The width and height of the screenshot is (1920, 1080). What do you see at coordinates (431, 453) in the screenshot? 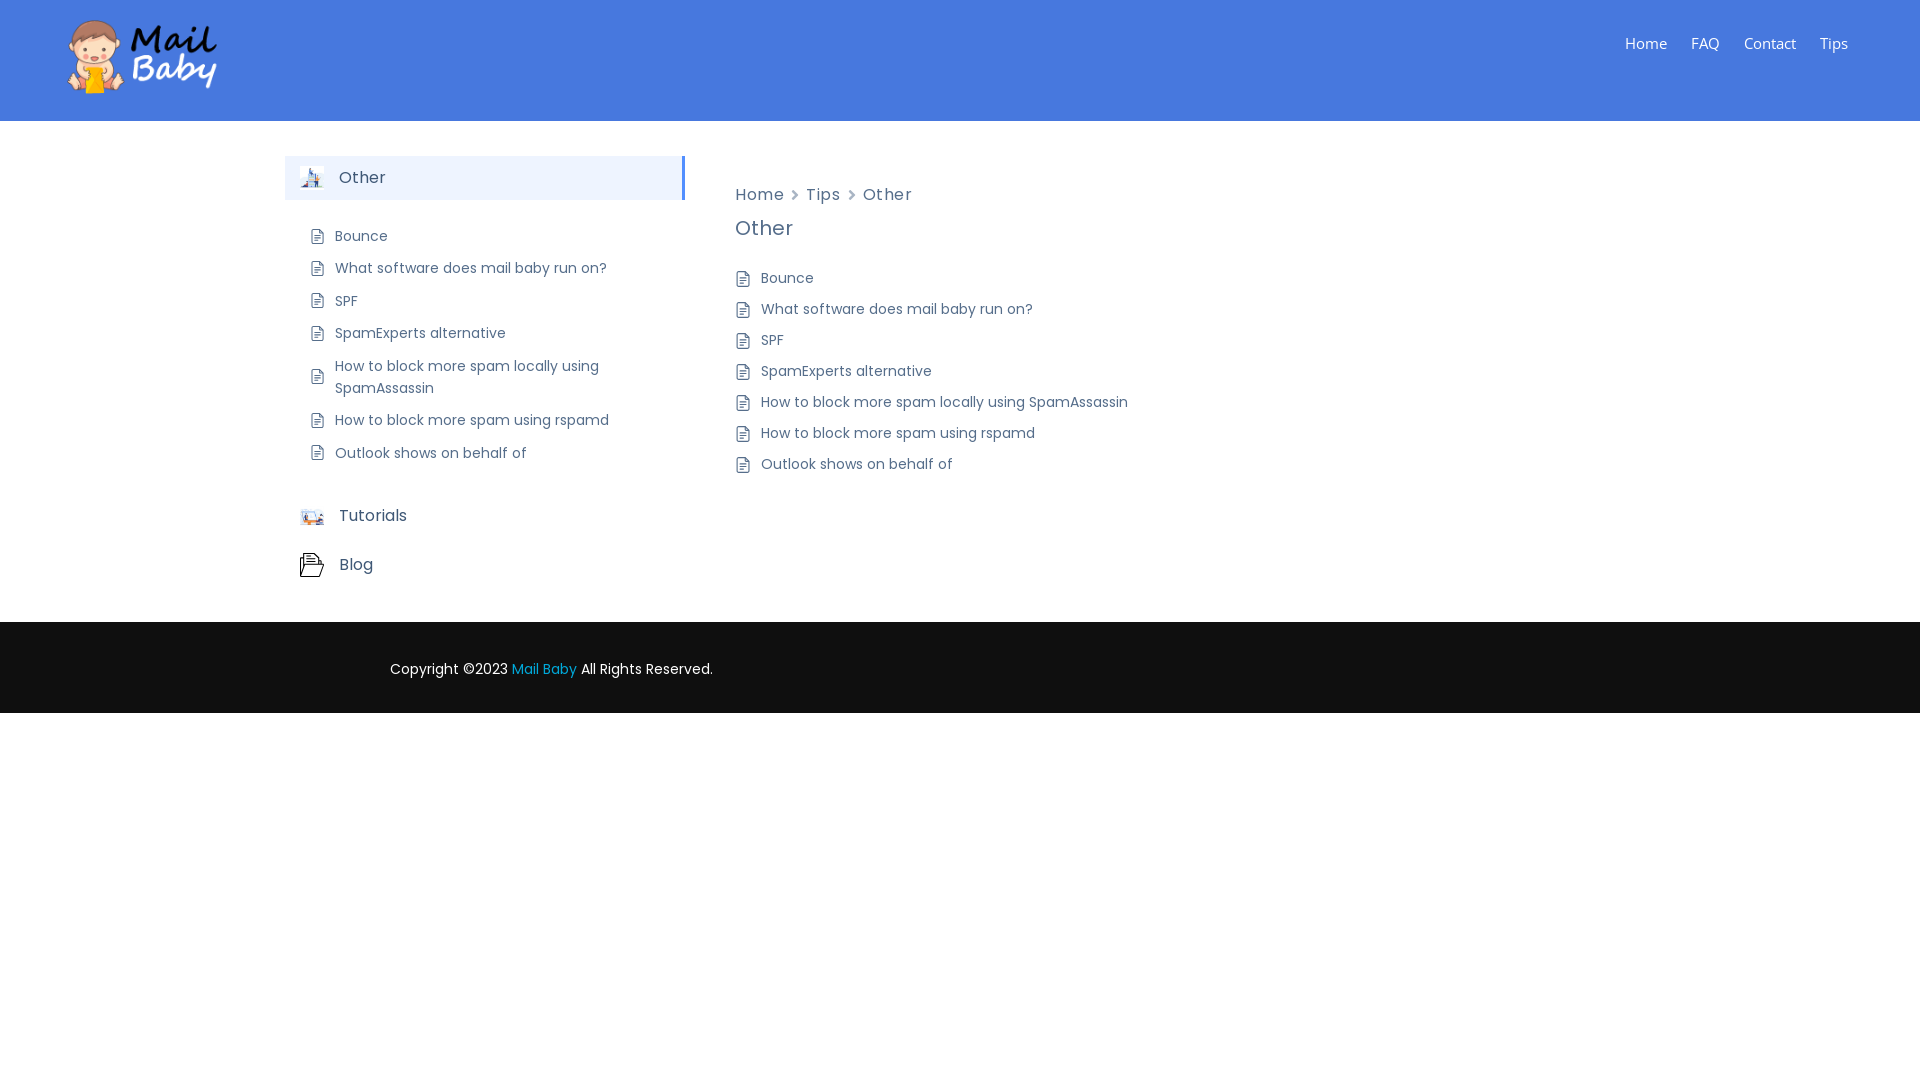
I see `Outlook shows on behalf of` at bounding box center [431, 453].